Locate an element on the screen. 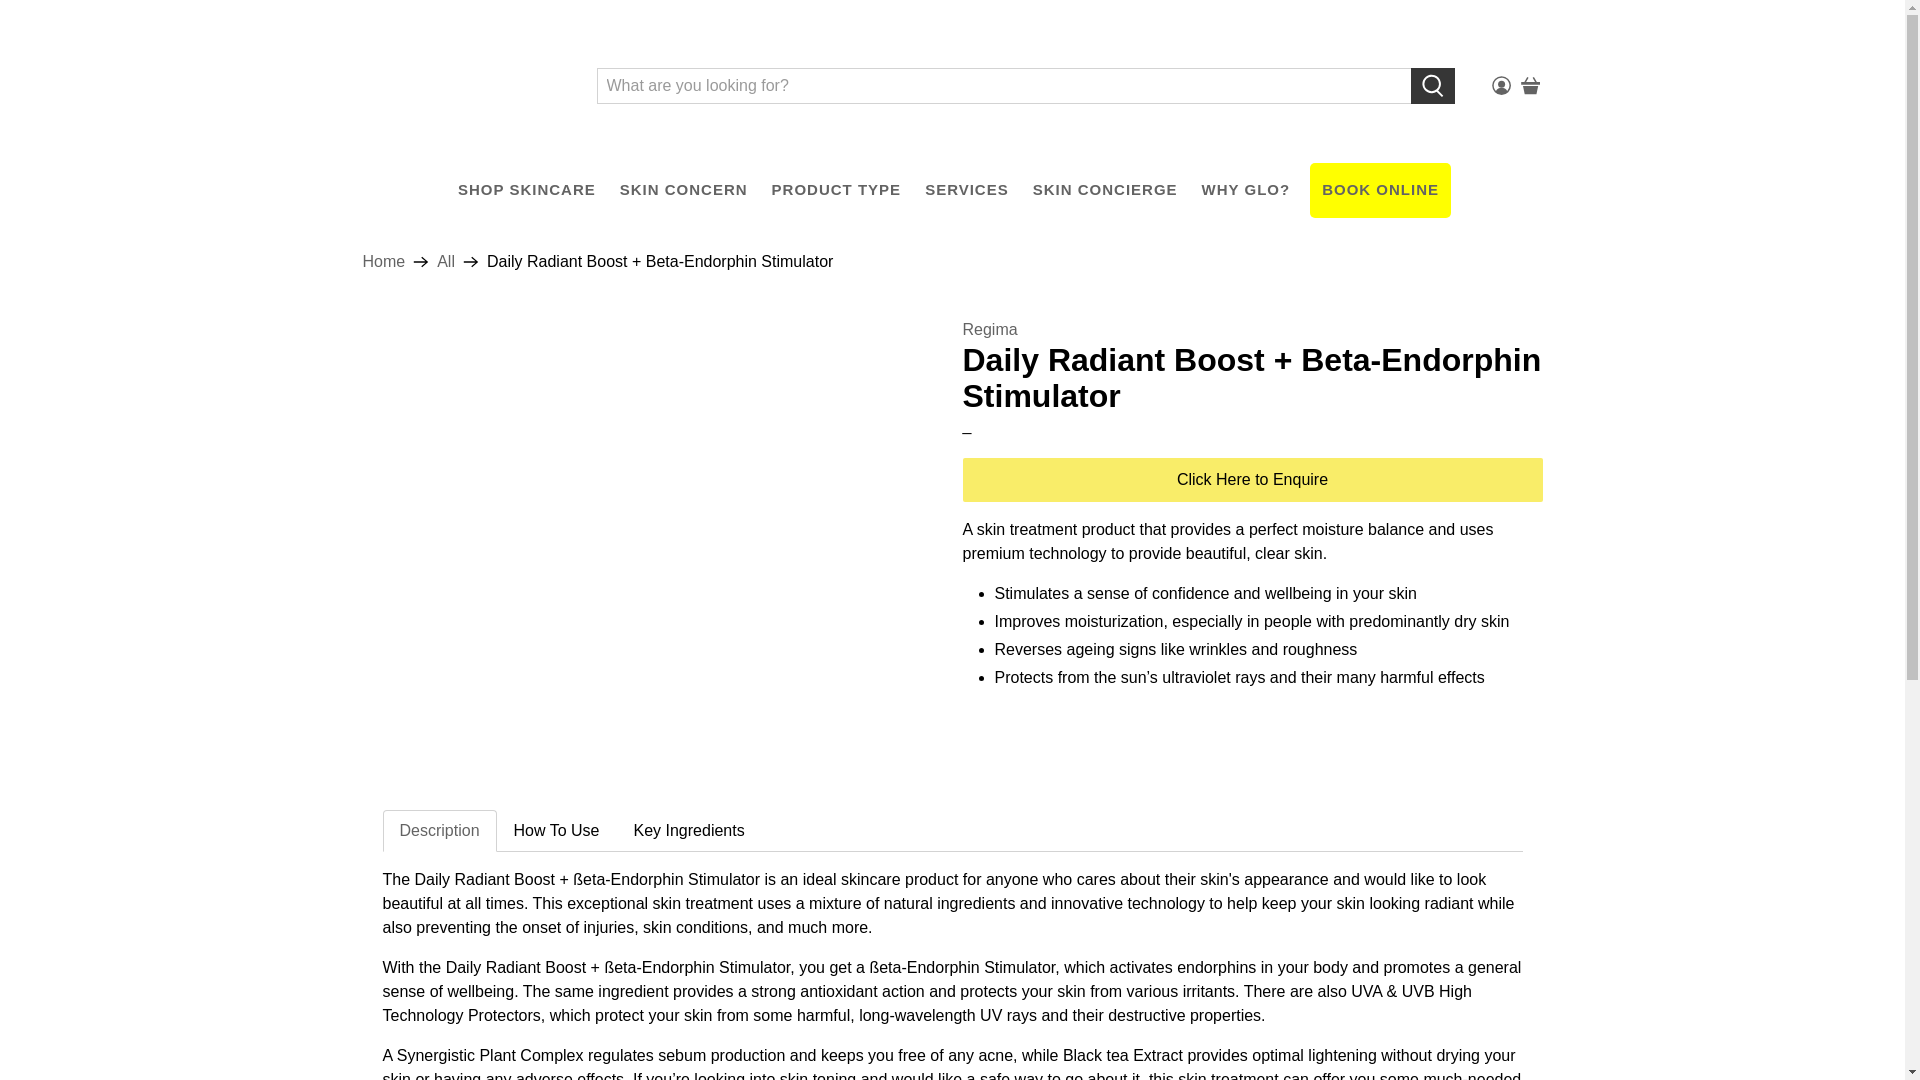  SHOP SKINCARE is located at coordinates (526, 190).